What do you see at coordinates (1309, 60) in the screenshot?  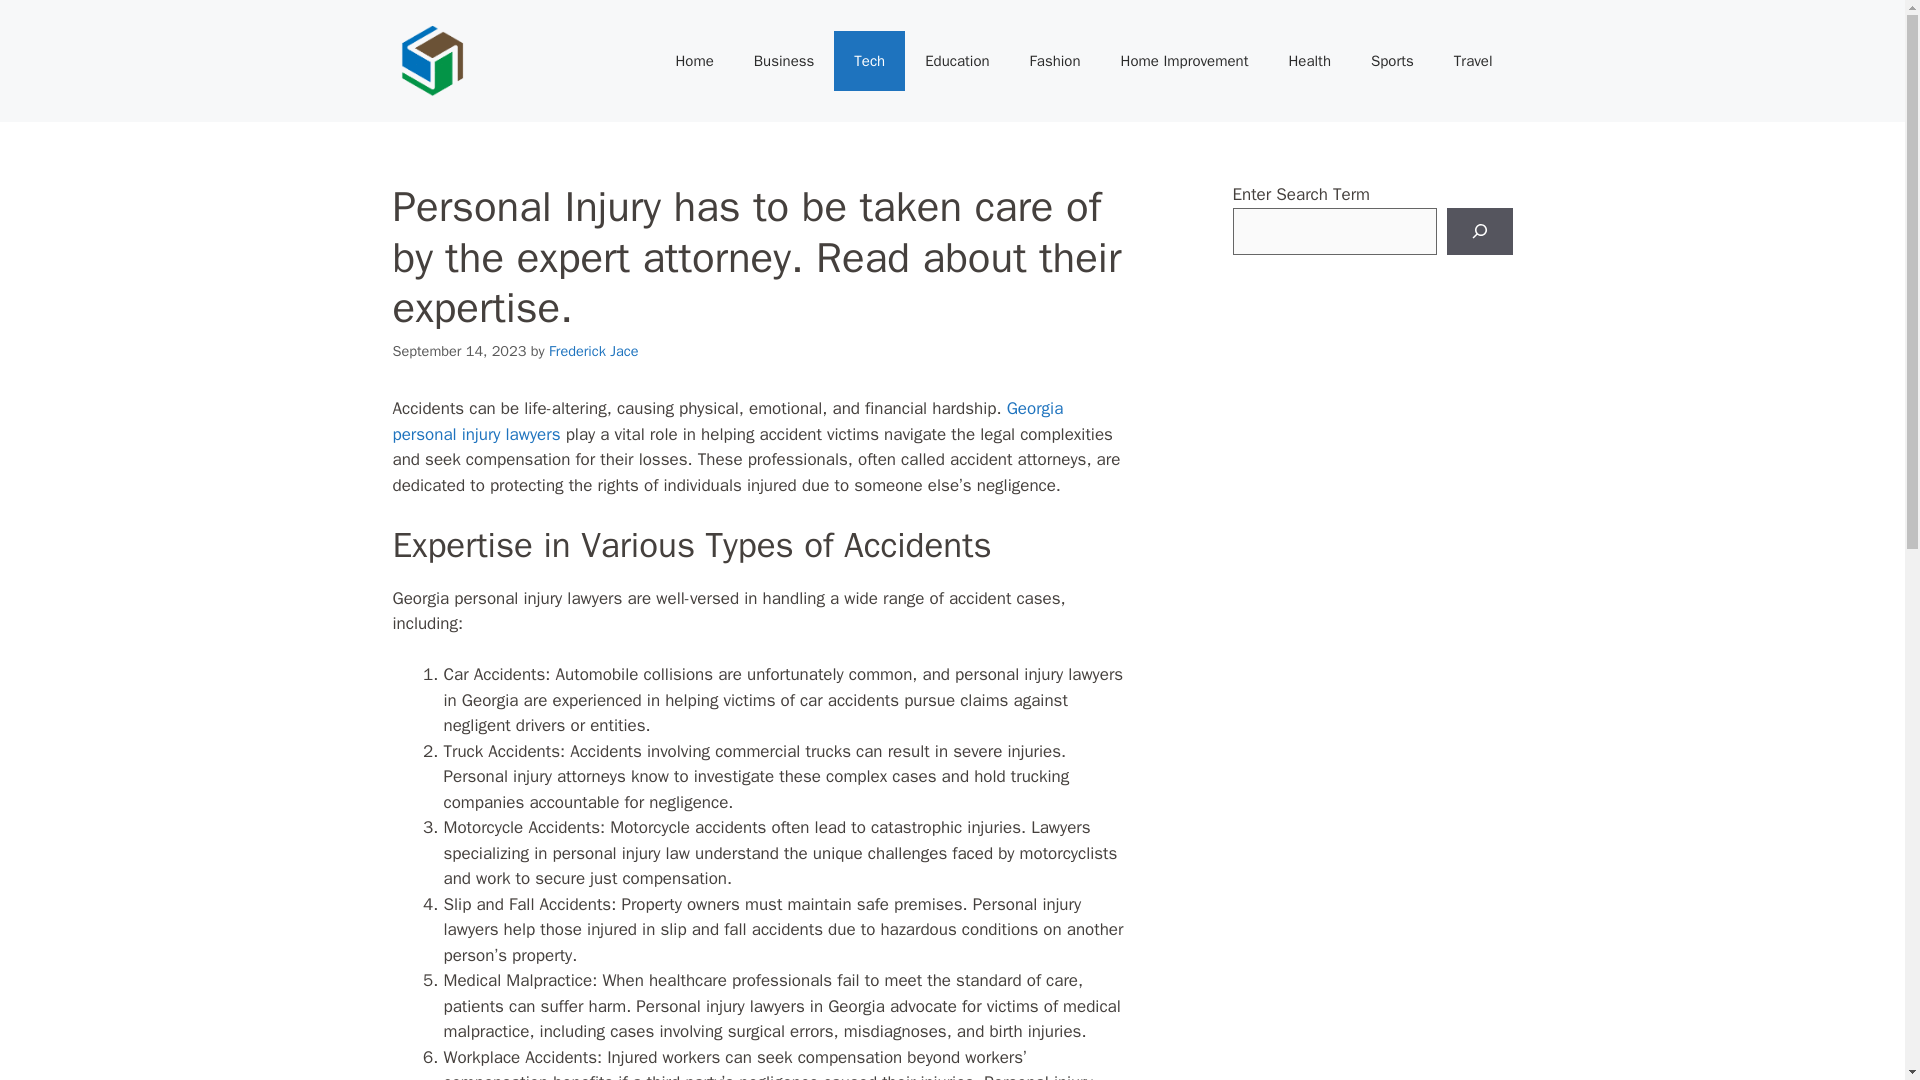 I see `Health` at bounding box center [1309, 60].